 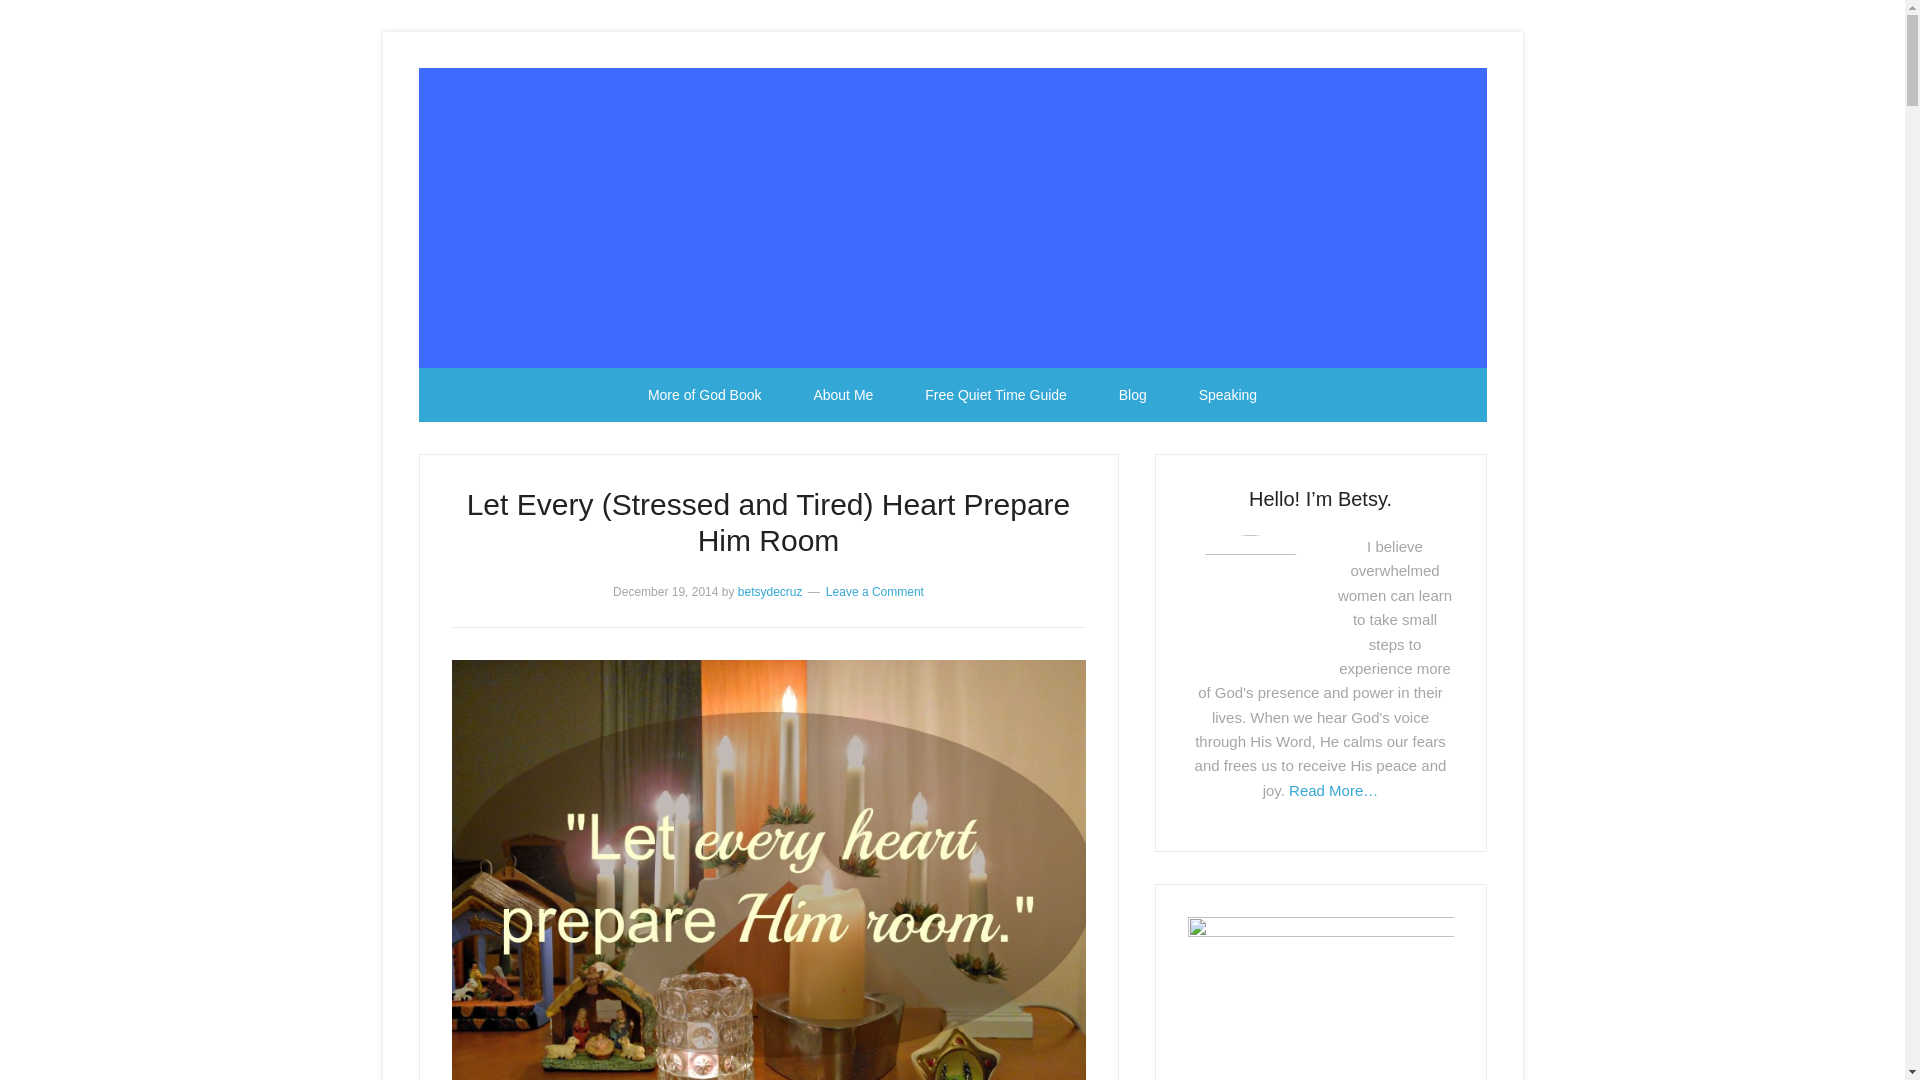 What do you see at coordinates (1132, 395) in the screenshot?
I see `Blog` at bounding box center [1132, 395].